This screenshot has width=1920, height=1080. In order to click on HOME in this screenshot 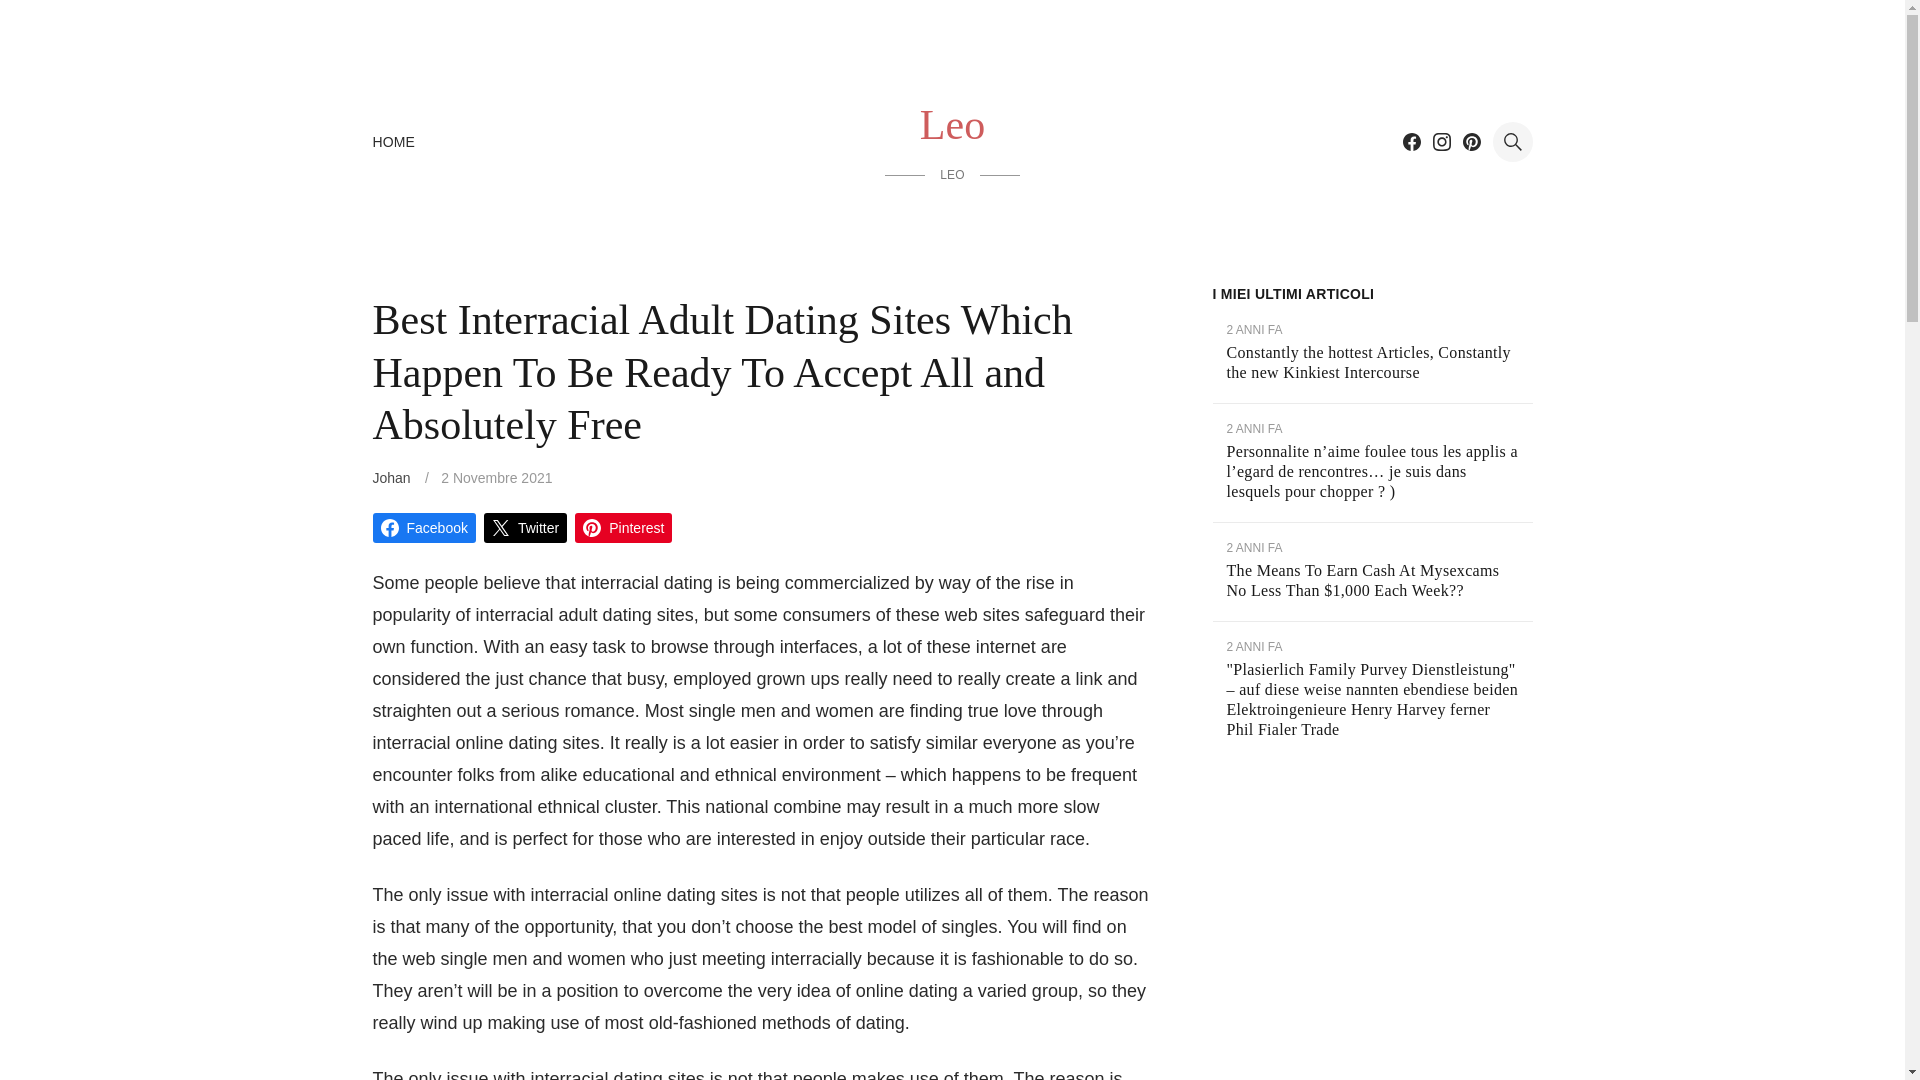, I will do `click(393, 142)`.